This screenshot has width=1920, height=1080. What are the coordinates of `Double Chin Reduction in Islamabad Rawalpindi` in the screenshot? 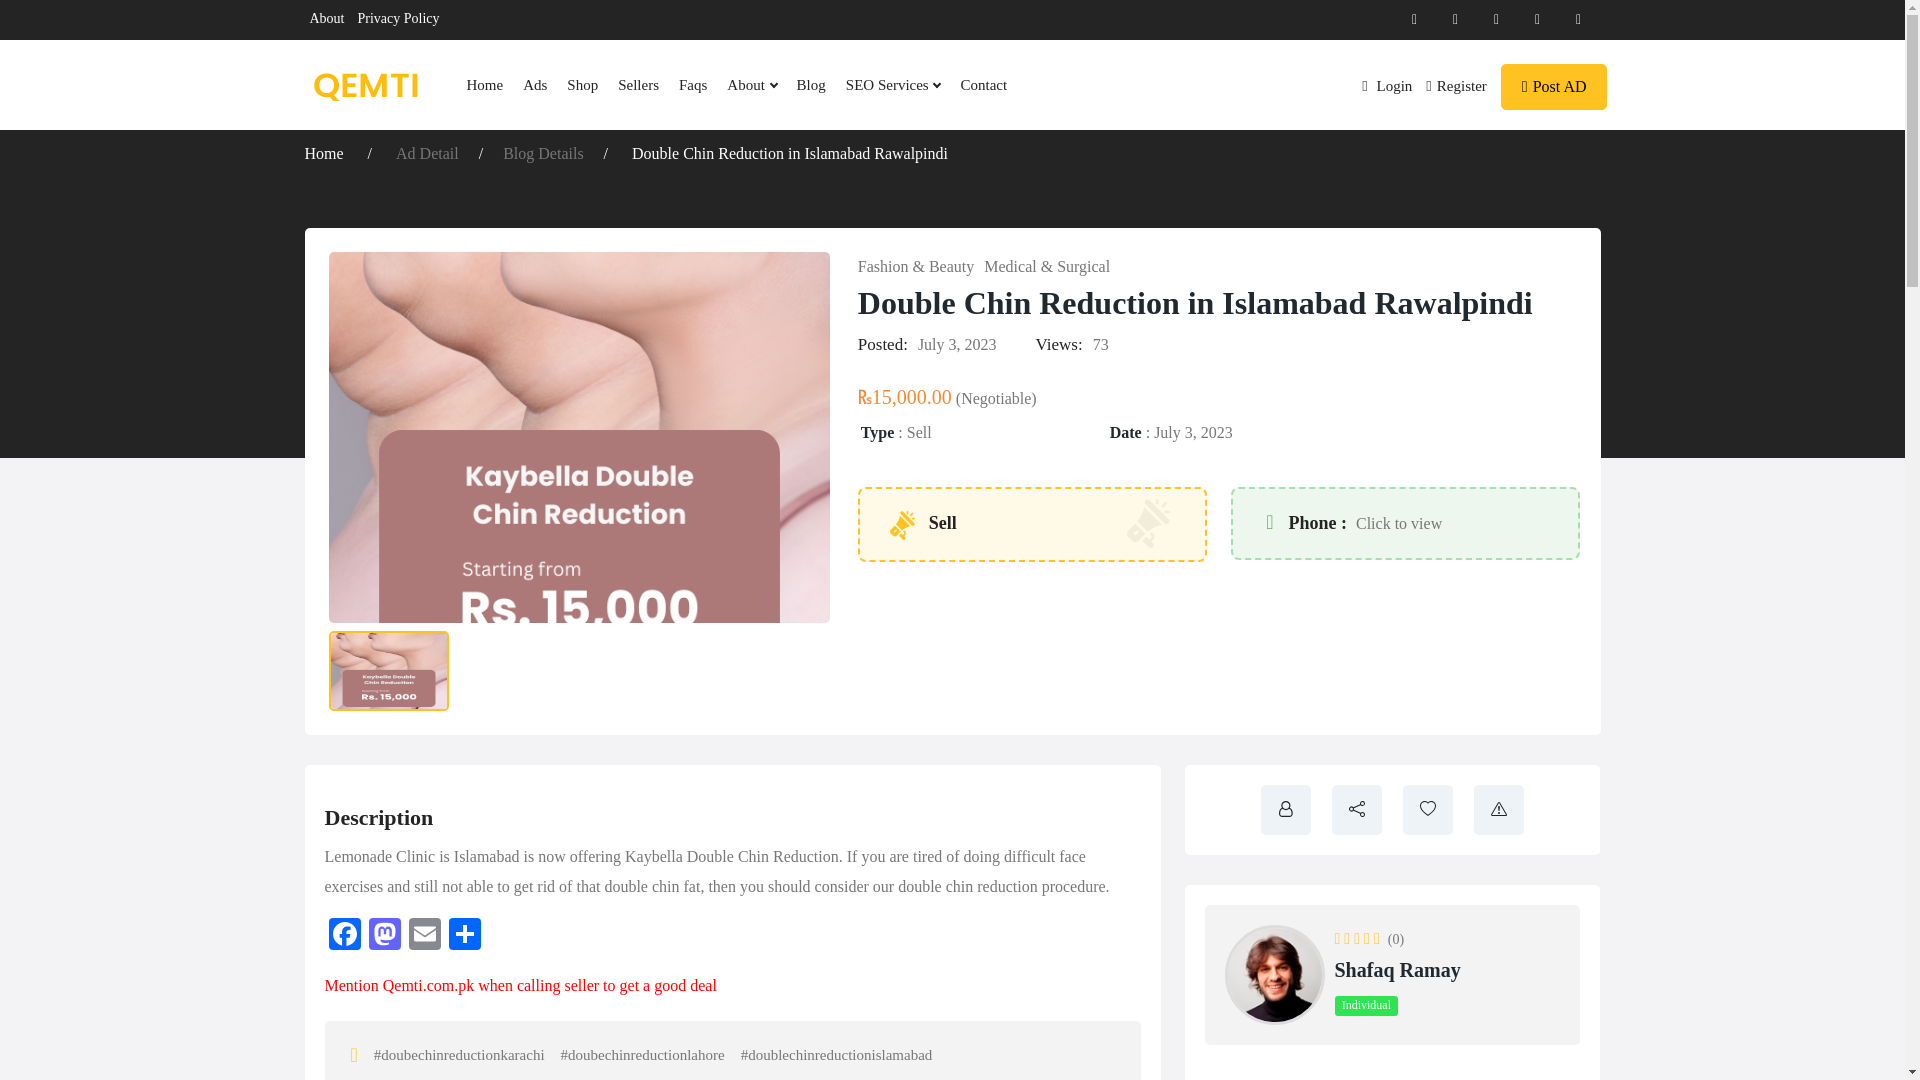 It's located at (790, 153).